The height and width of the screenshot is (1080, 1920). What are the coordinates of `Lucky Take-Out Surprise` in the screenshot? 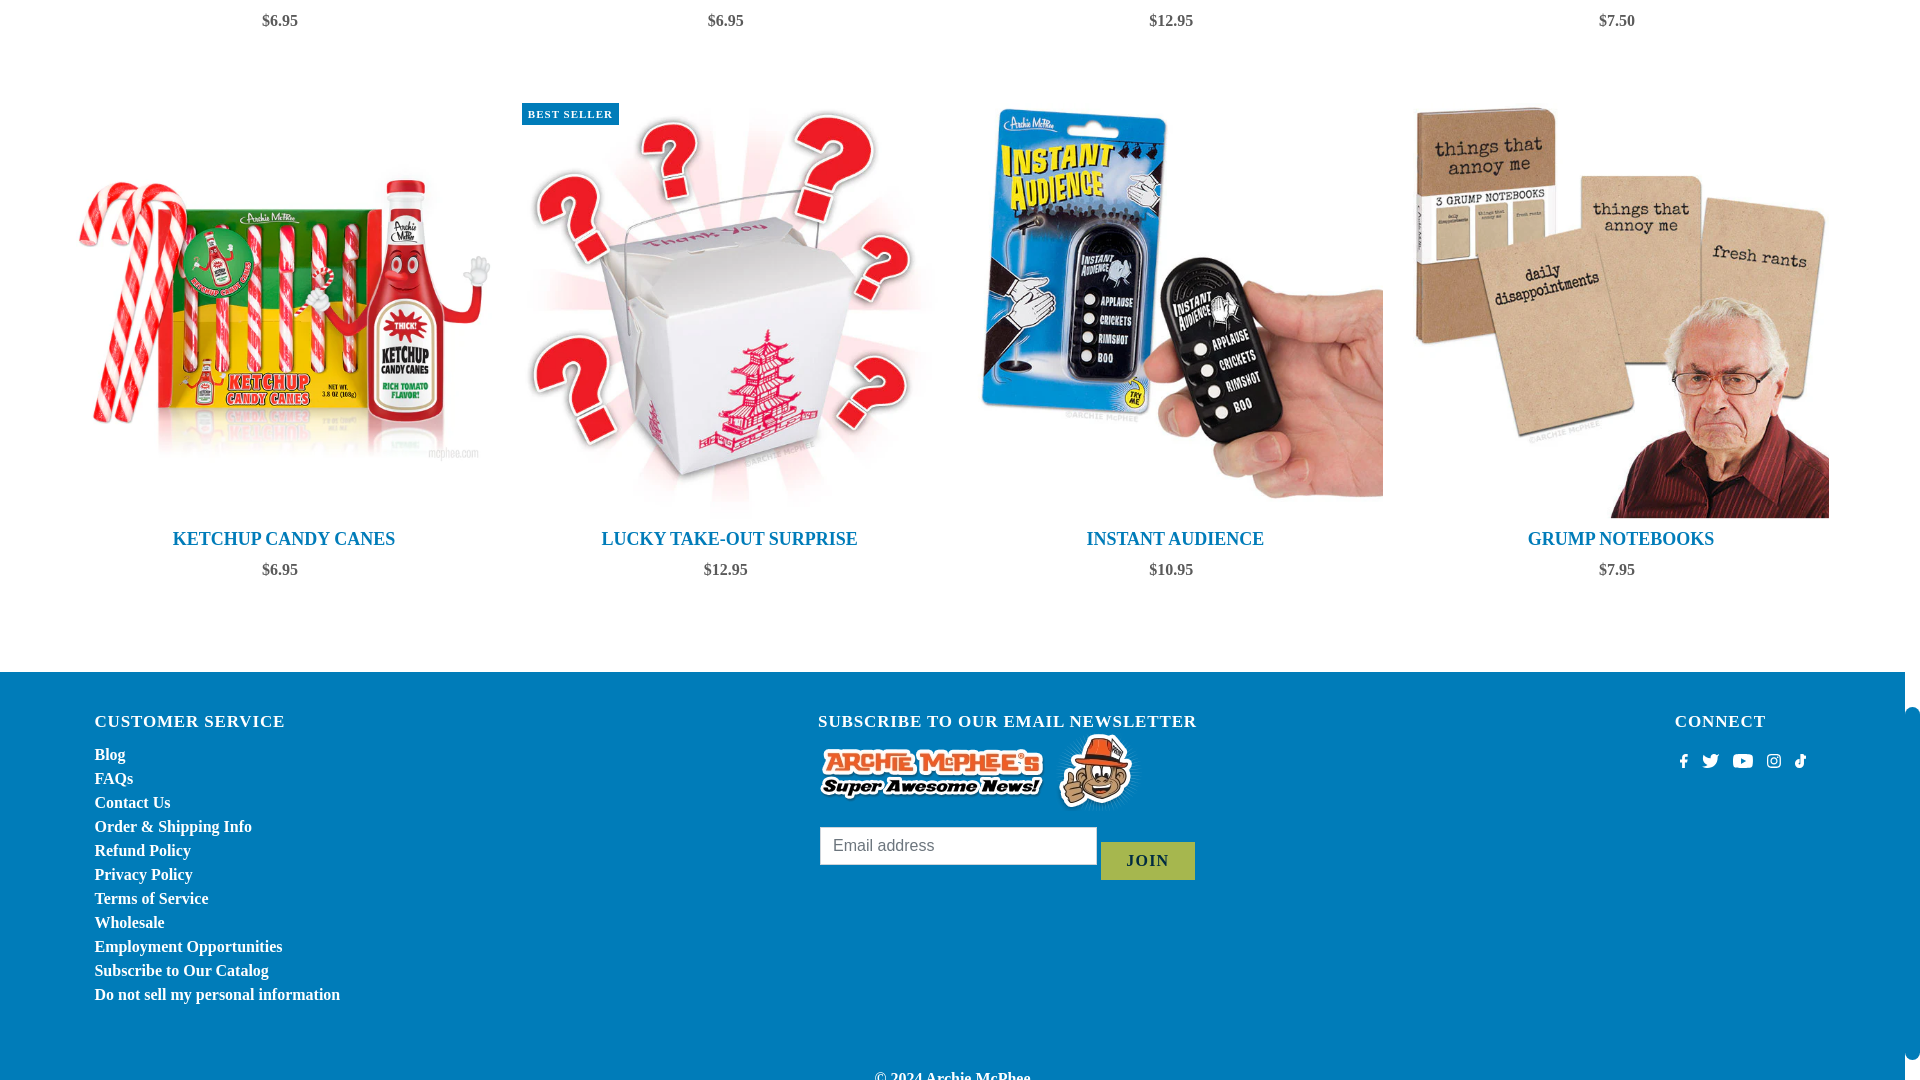 It's located at (730, 310).